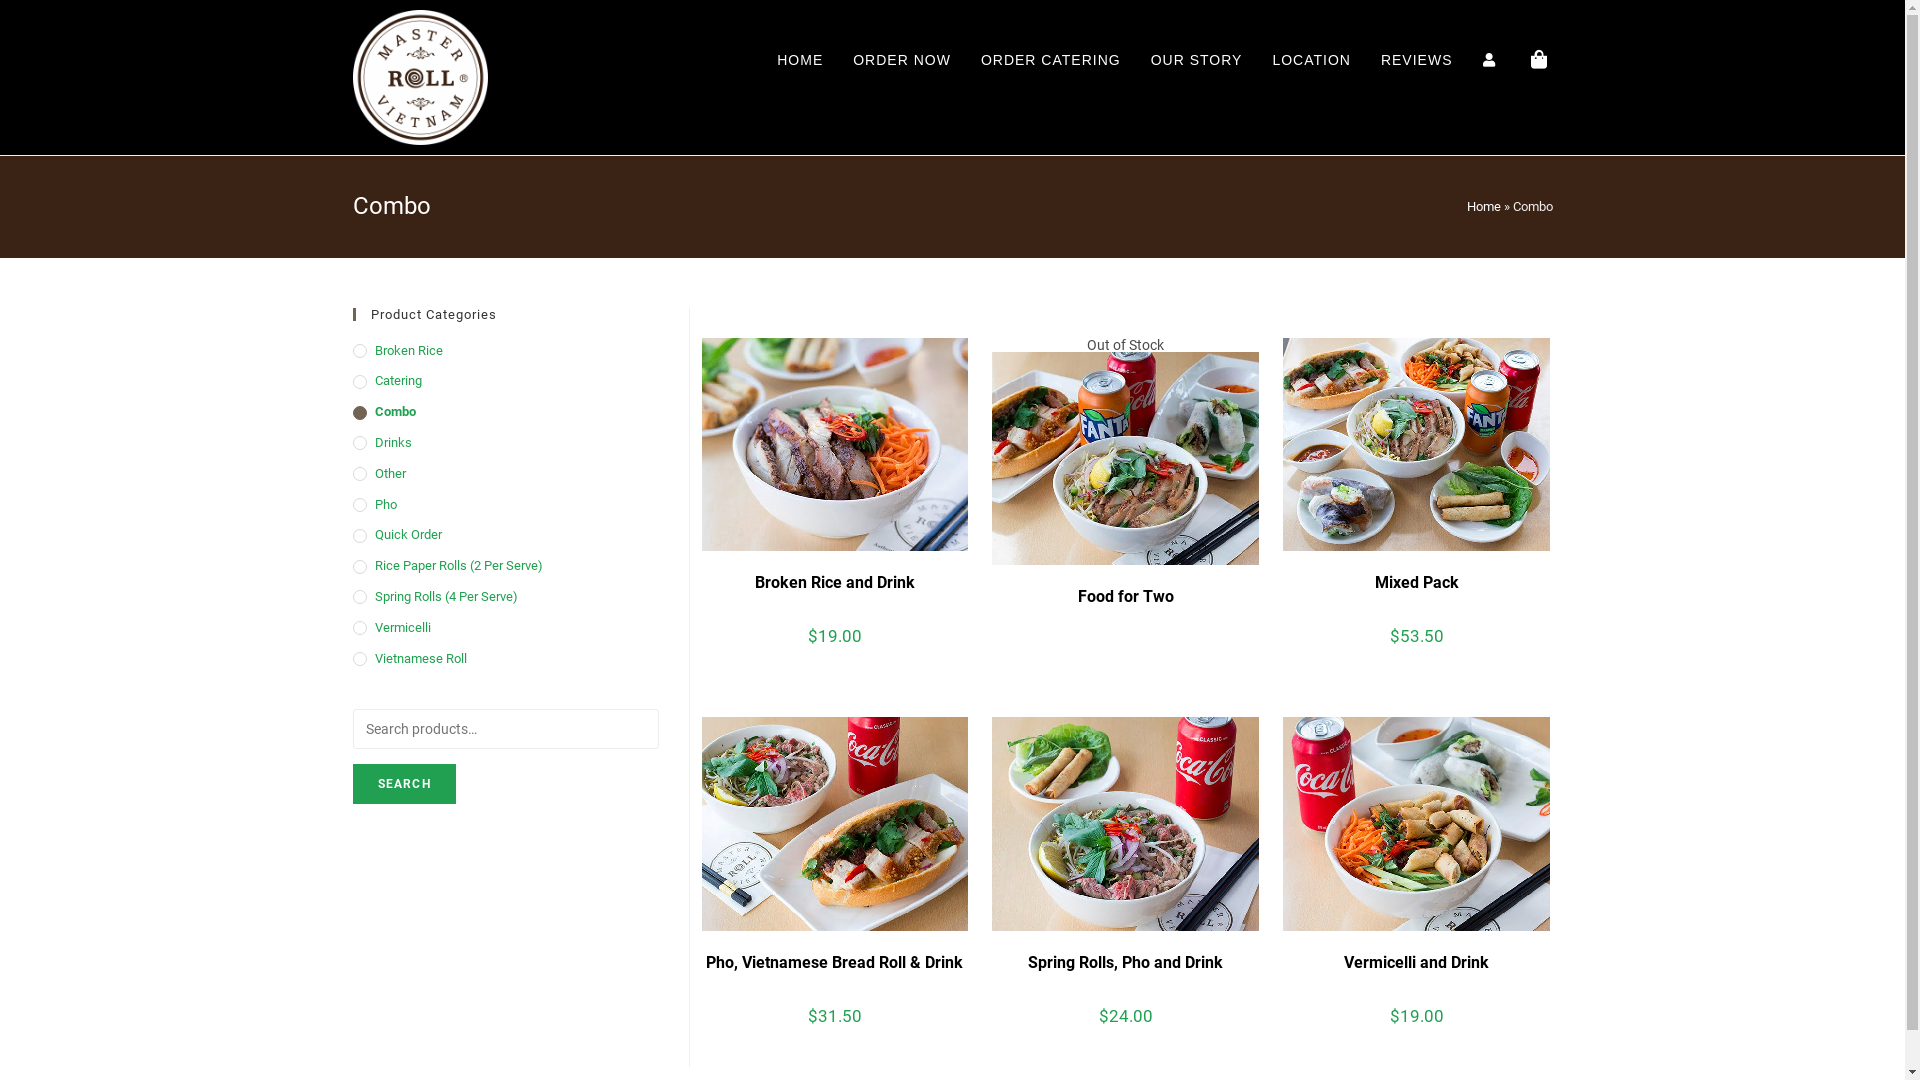 The height and width of the screenshot is (1080, 1920). What do you see at coordinates (835, 583) in the screenshot?
I see `Broken Rice and Drink` at bounding box center [835, 583].